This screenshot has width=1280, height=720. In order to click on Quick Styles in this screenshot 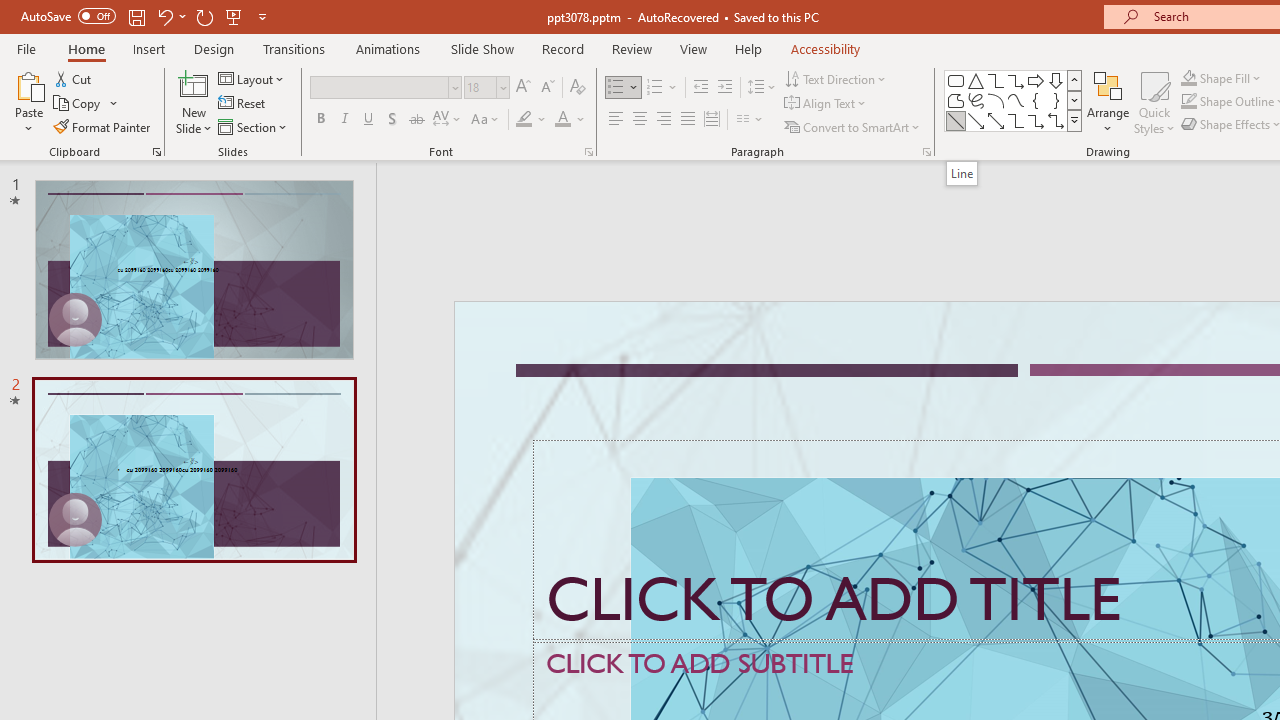, I will do `click(1154, 102)`.